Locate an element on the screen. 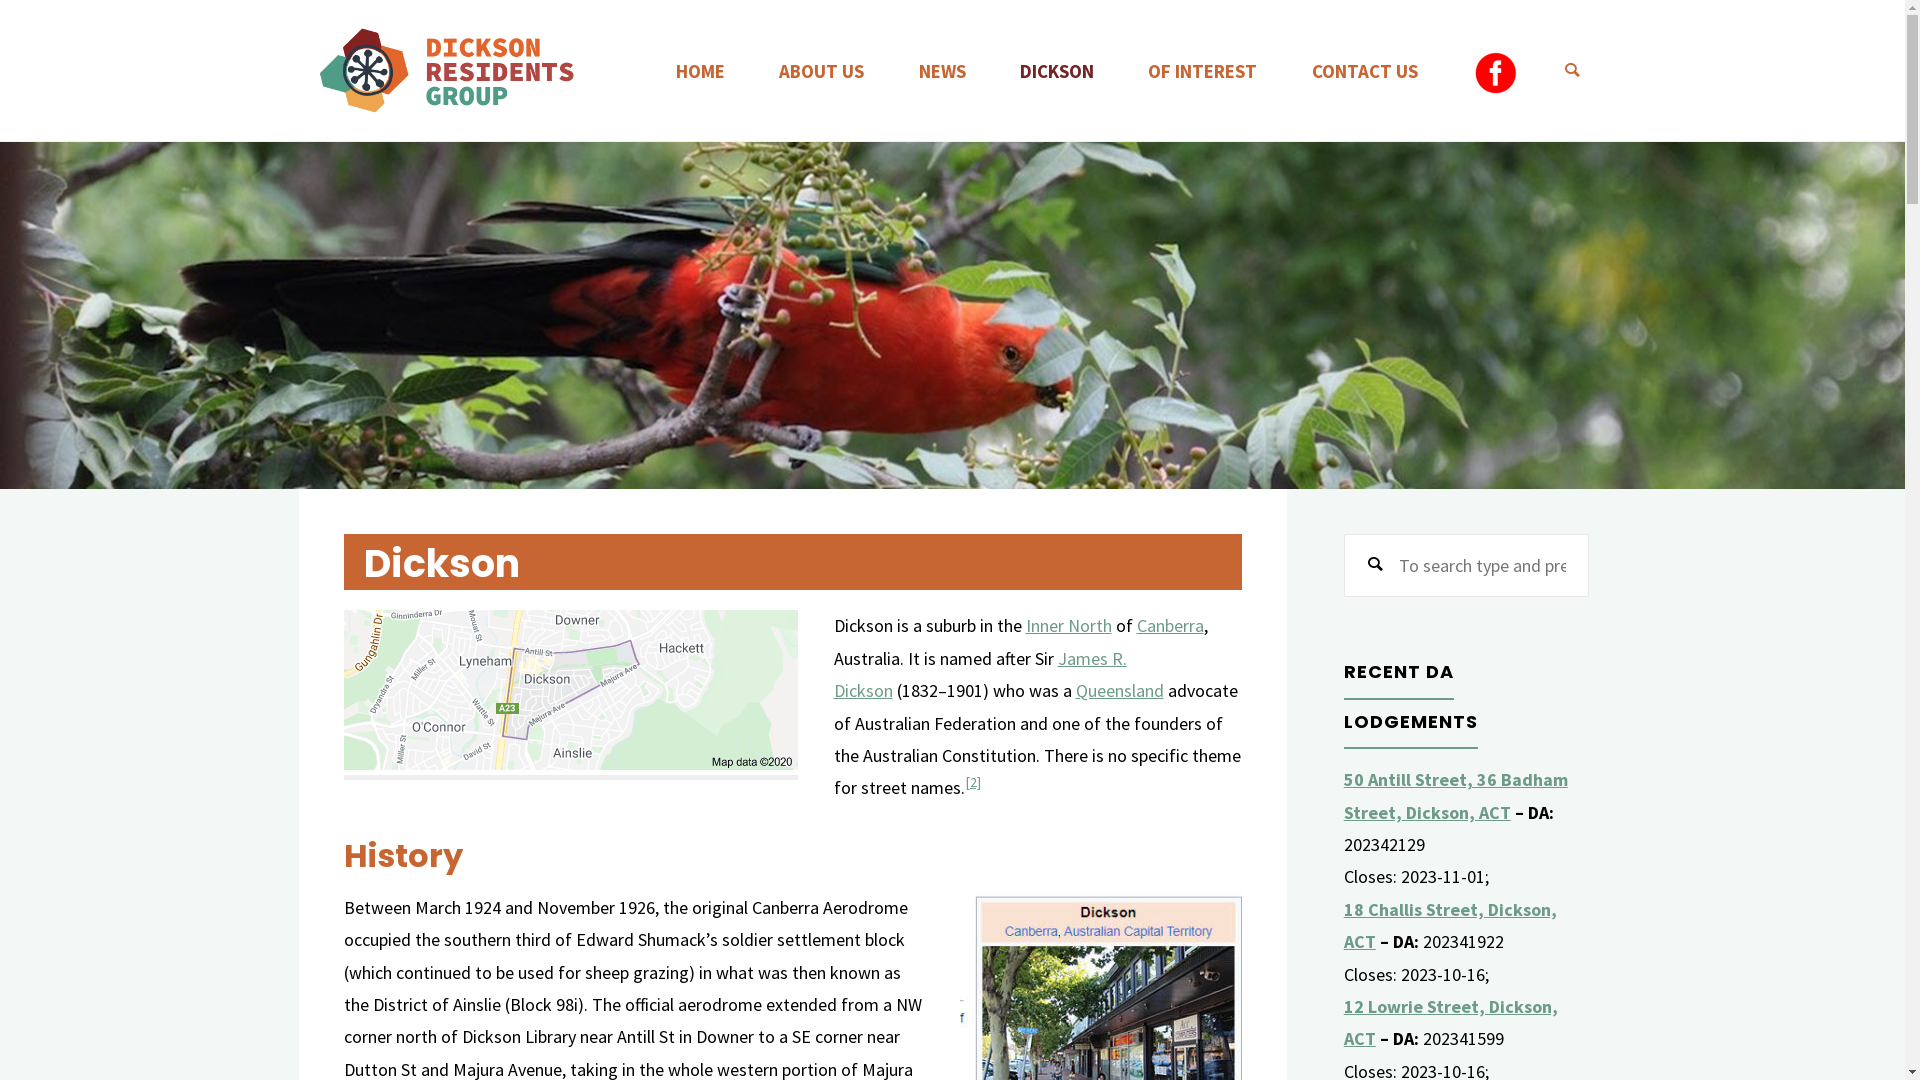  DICKSON is located at coordinates (1057, 71).